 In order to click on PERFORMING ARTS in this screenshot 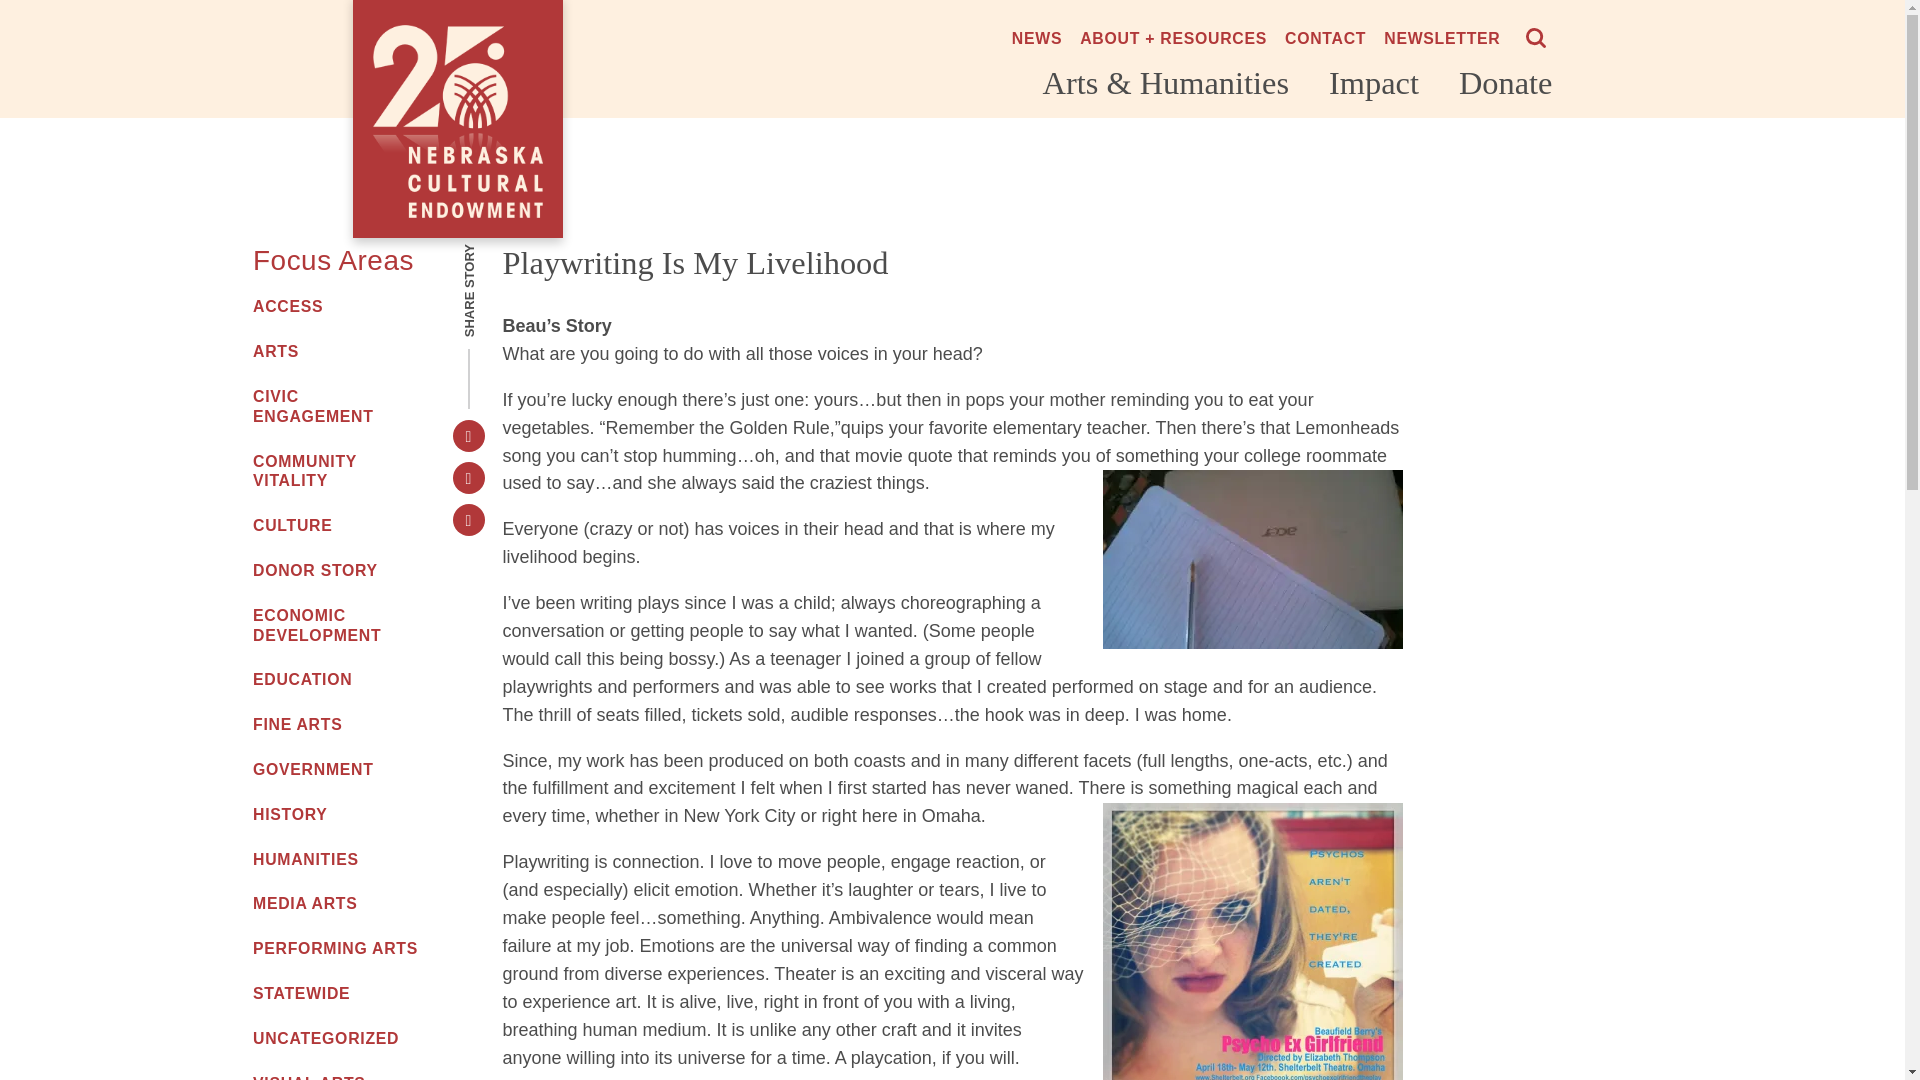, I will do `click(336, 948)`.